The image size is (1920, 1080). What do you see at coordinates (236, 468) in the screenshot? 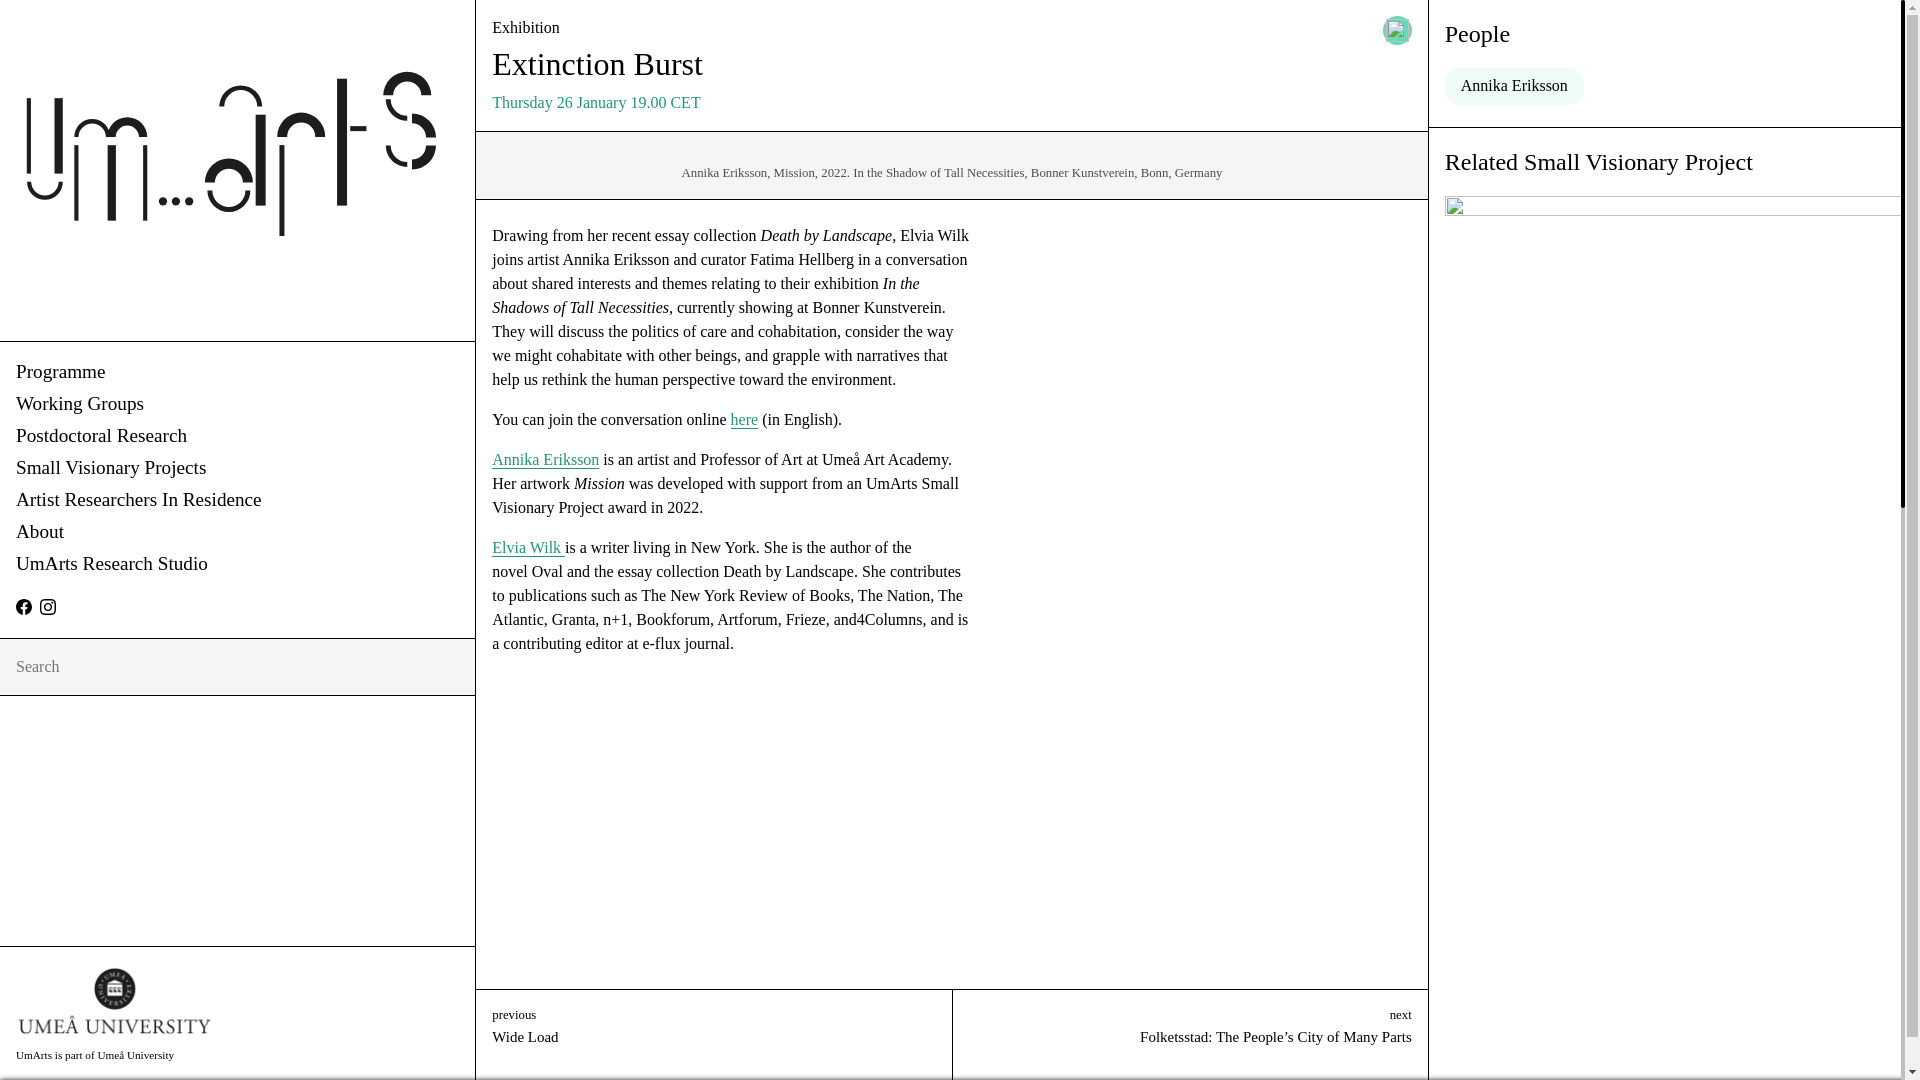
I see `Small Visionary Projects` at bounding box center [236, 468].